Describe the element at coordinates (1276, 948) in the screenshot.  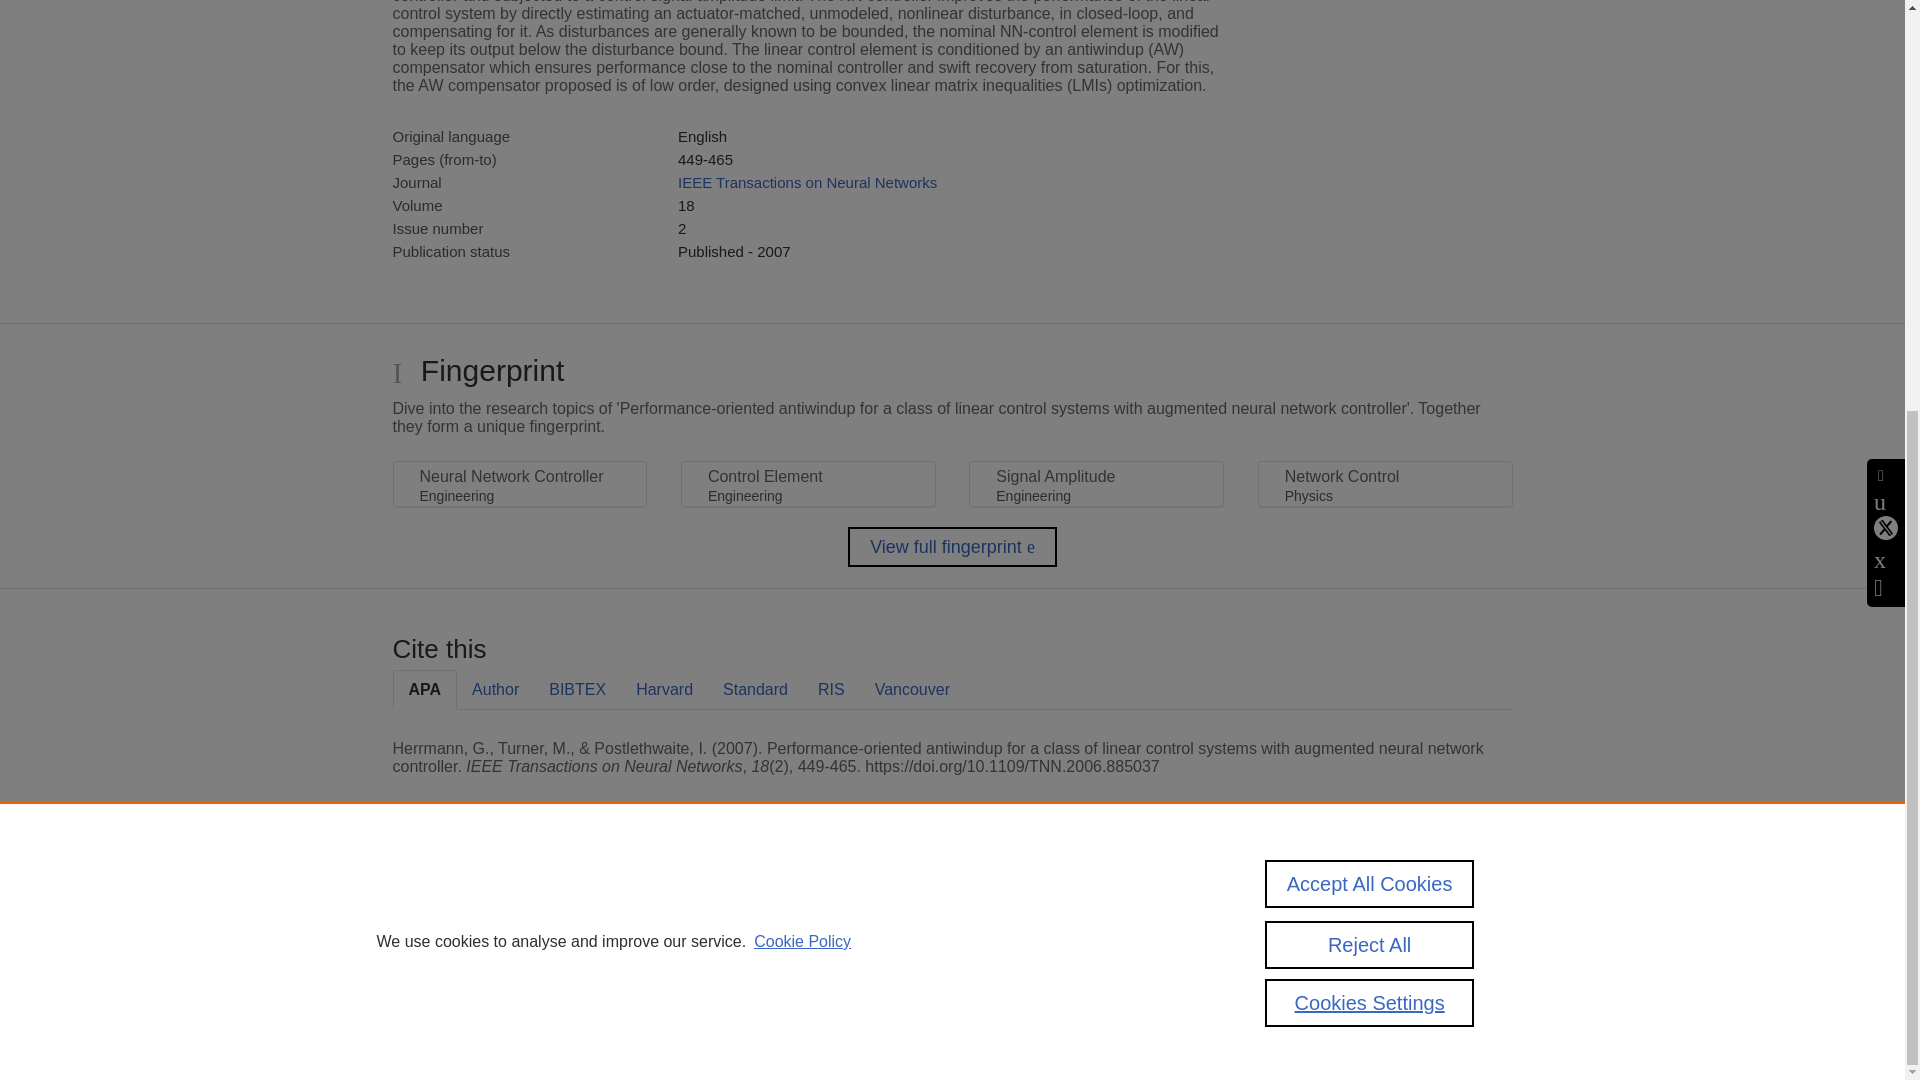
I see `About web accessibility` at that location.